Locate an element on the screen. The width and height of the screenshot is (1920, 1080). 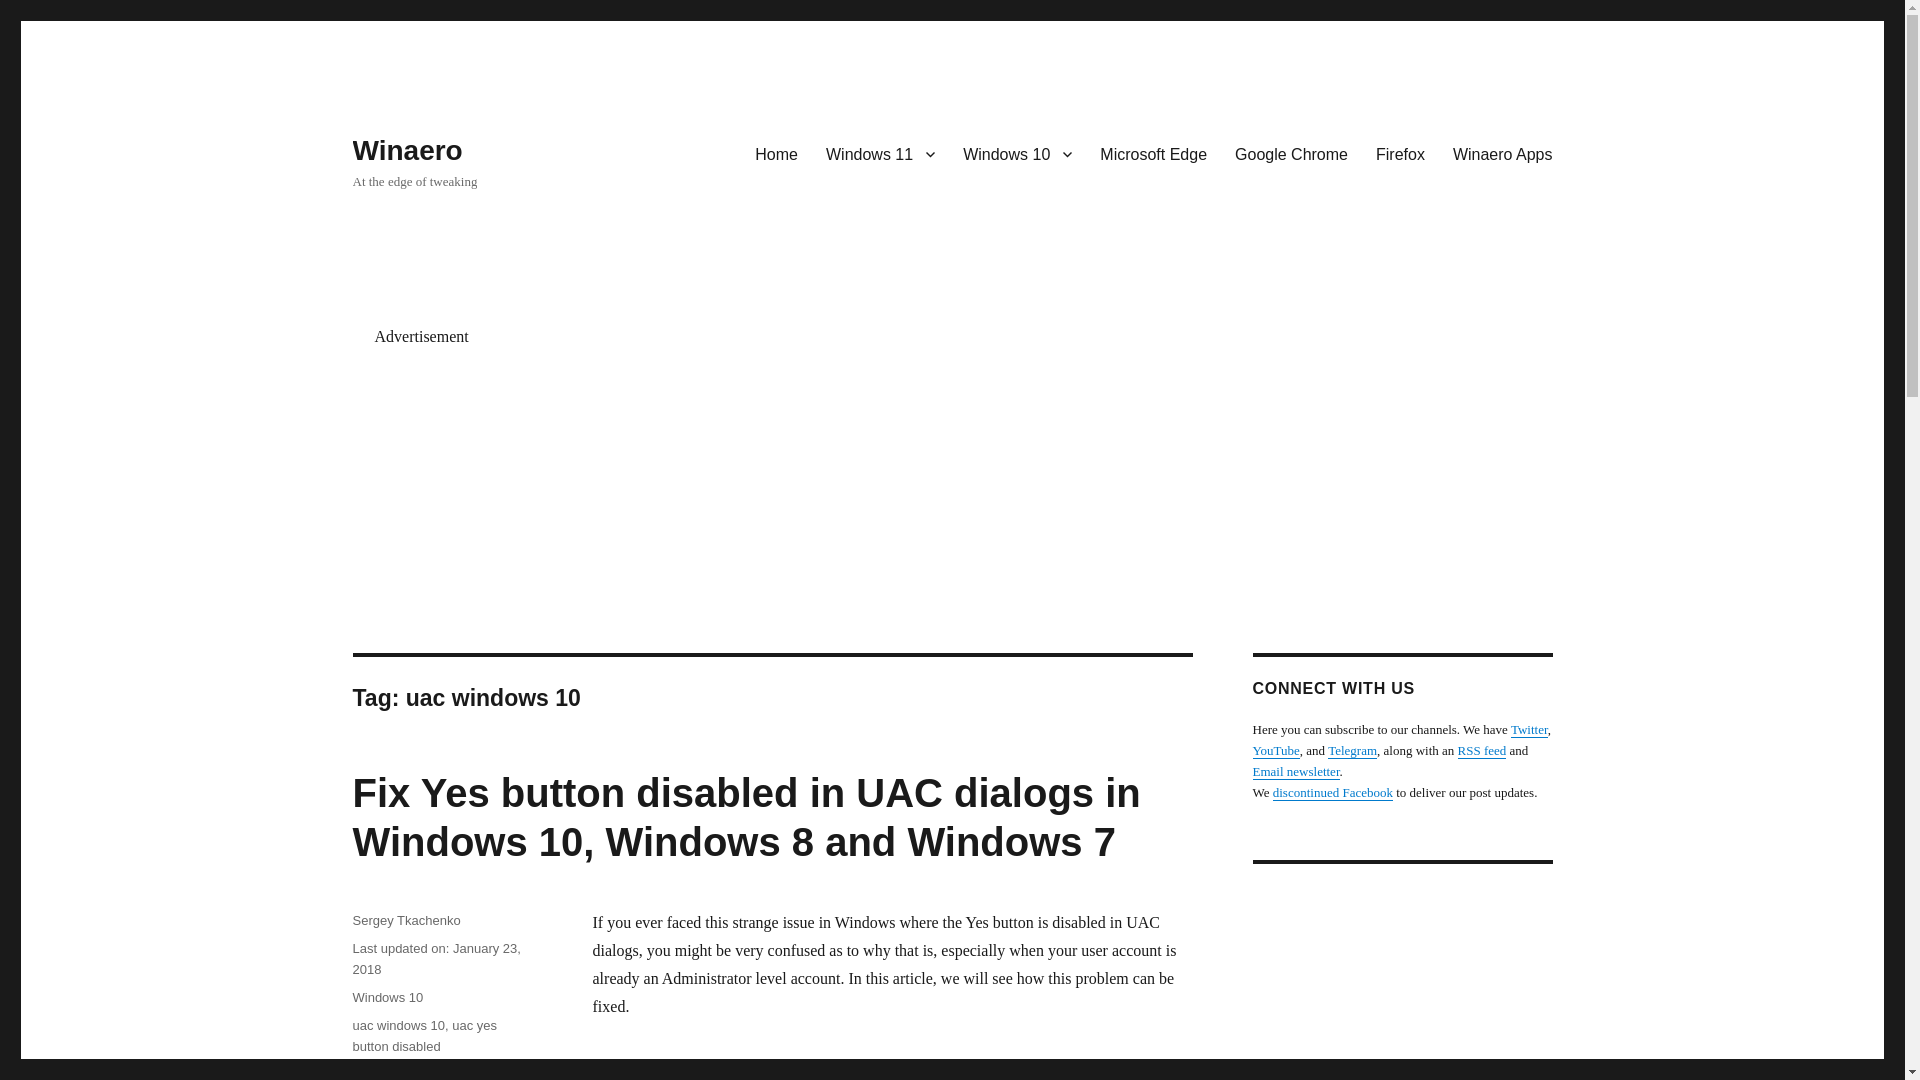
RSS feed is located at coordinates (1482, 750).